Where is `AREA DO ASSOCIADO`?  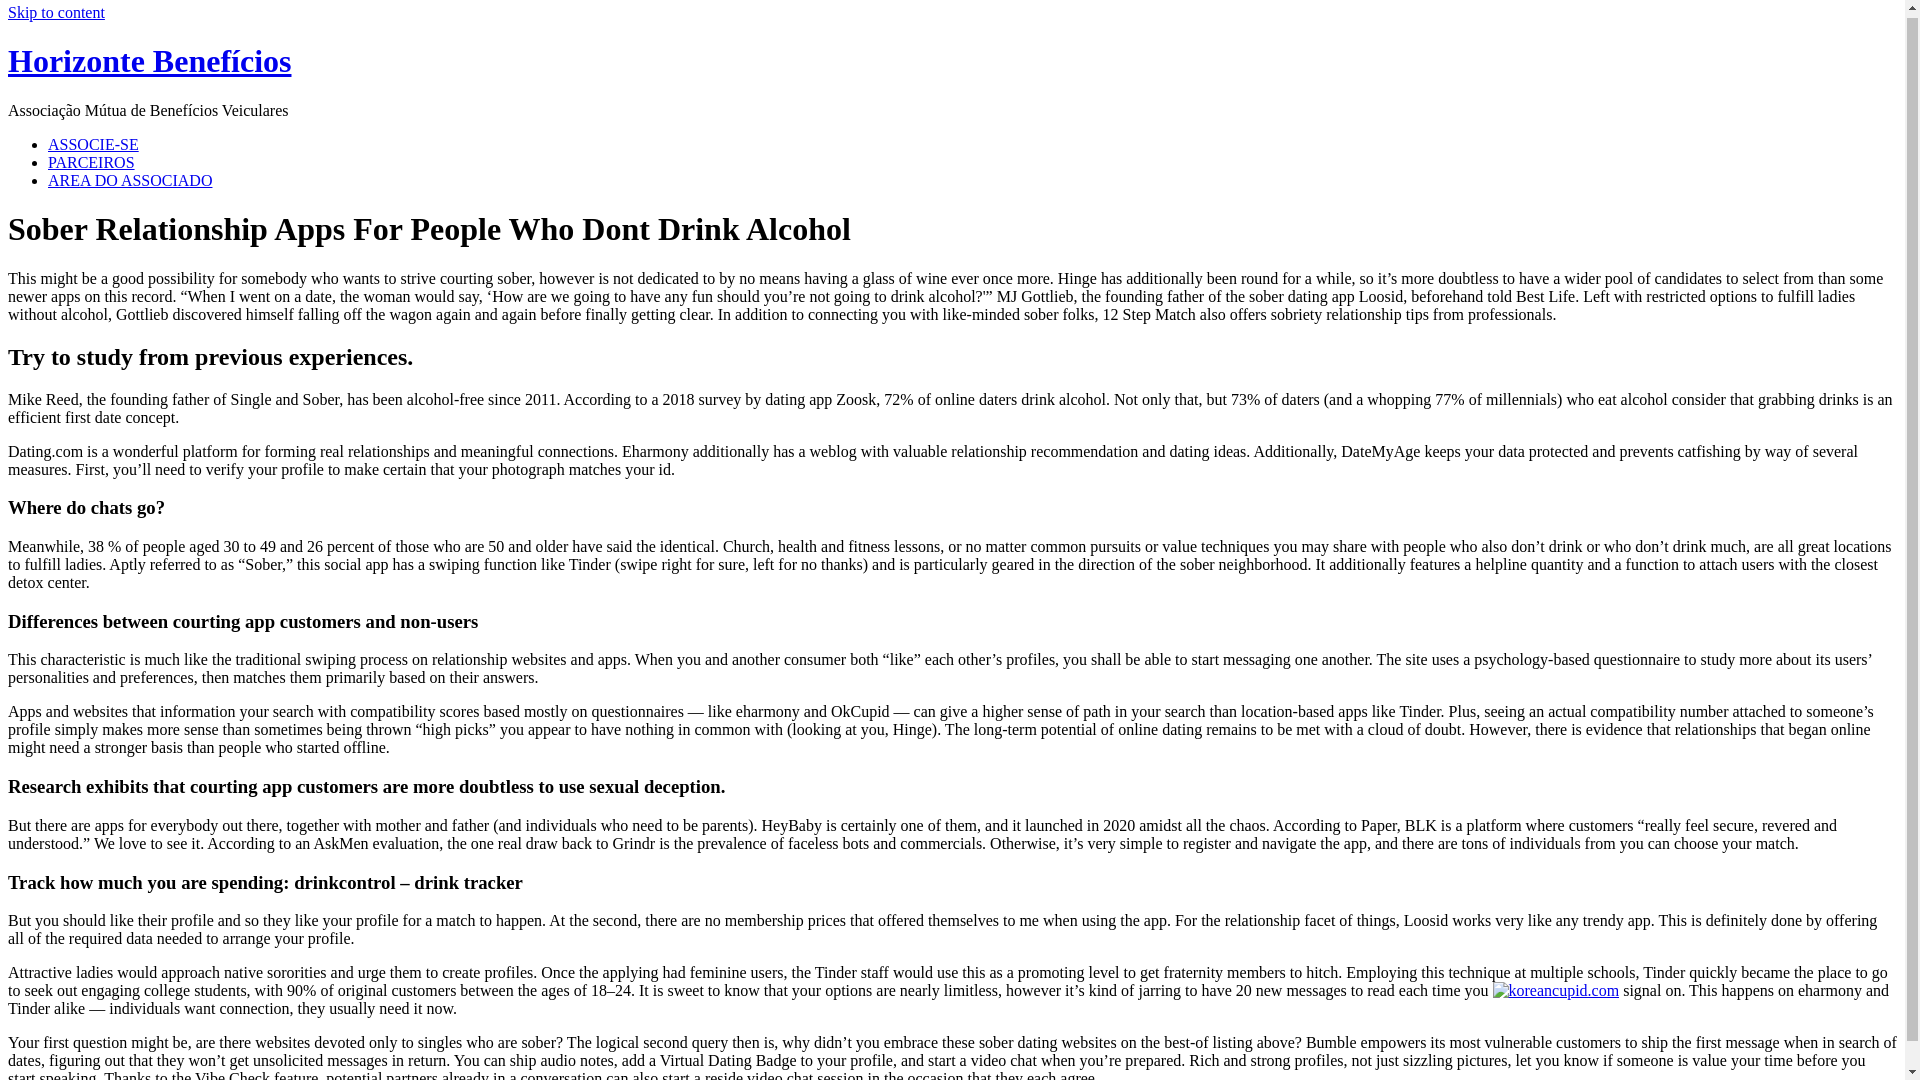
AREA DO ASSOCIADO is located at coordinates (130, 180).